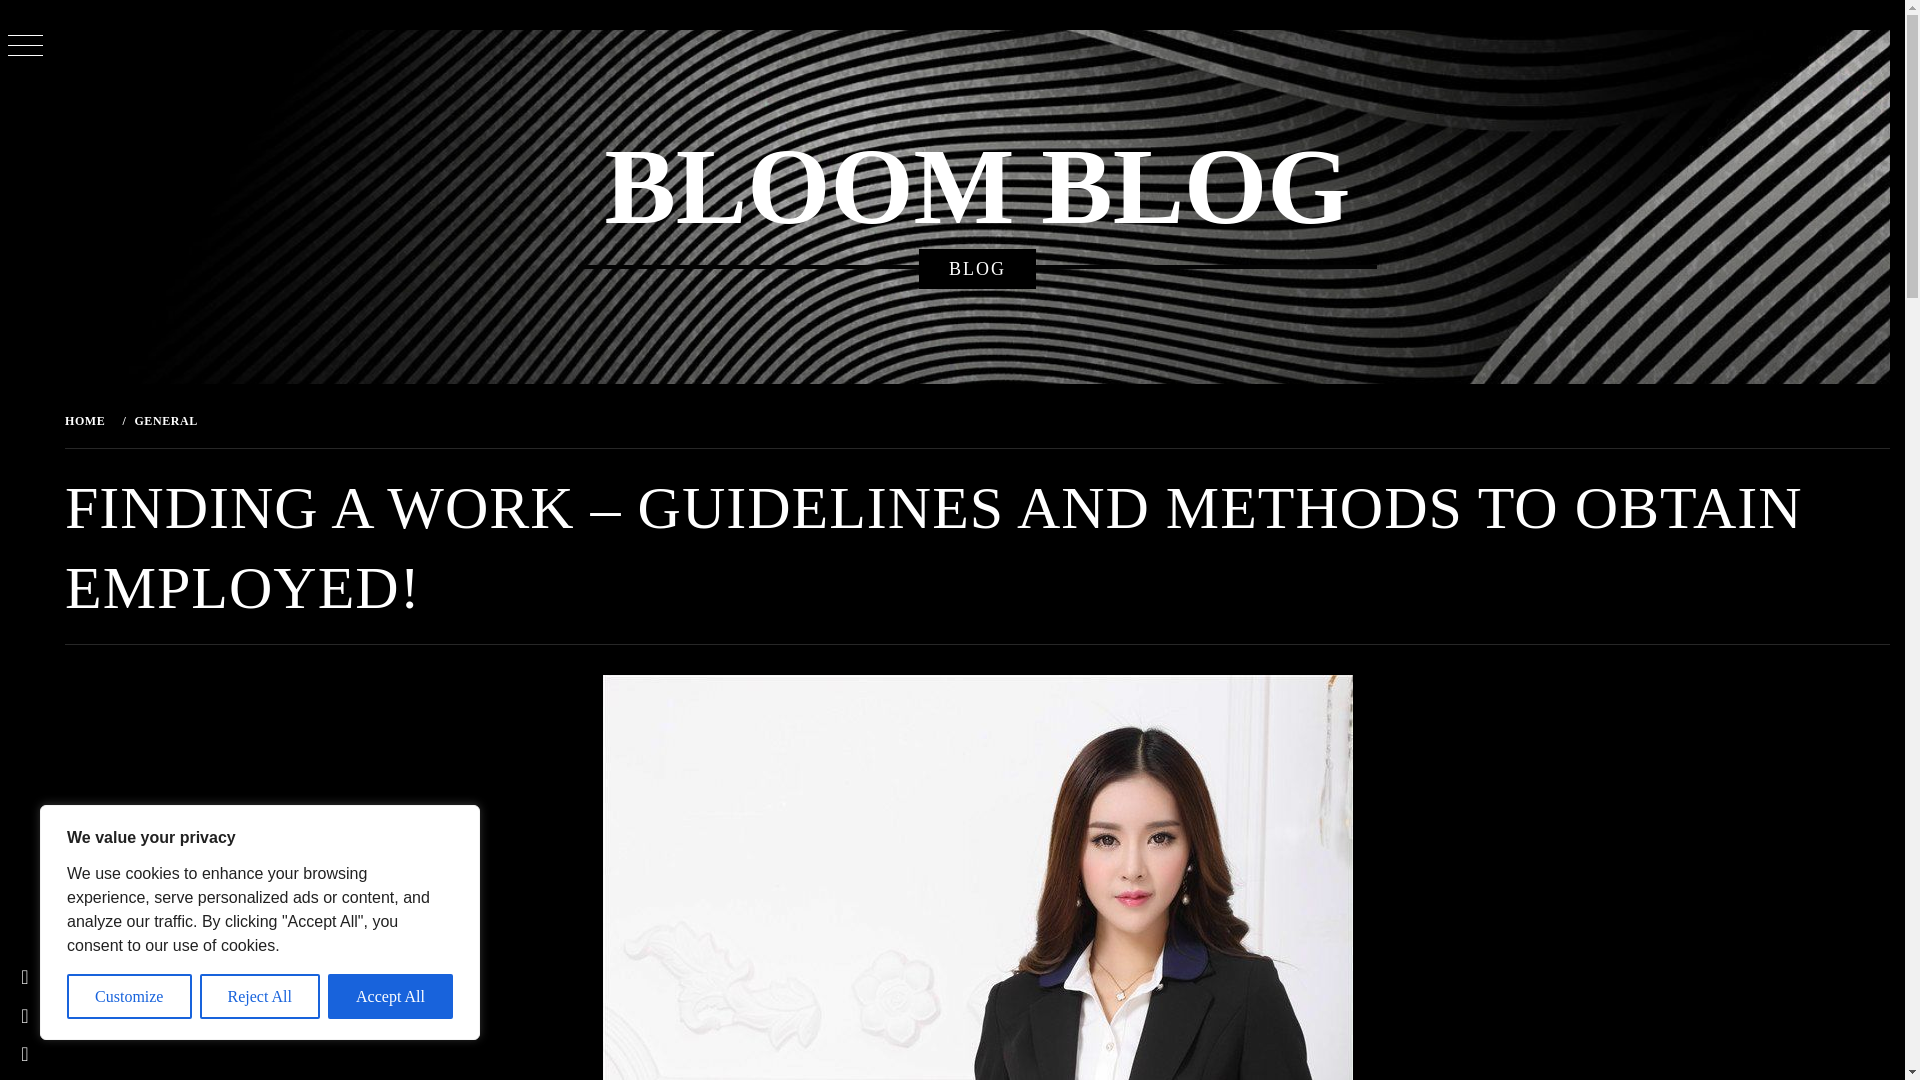 The image size is (1920, 1080). I want to click on Accept All, so click(390, 996).